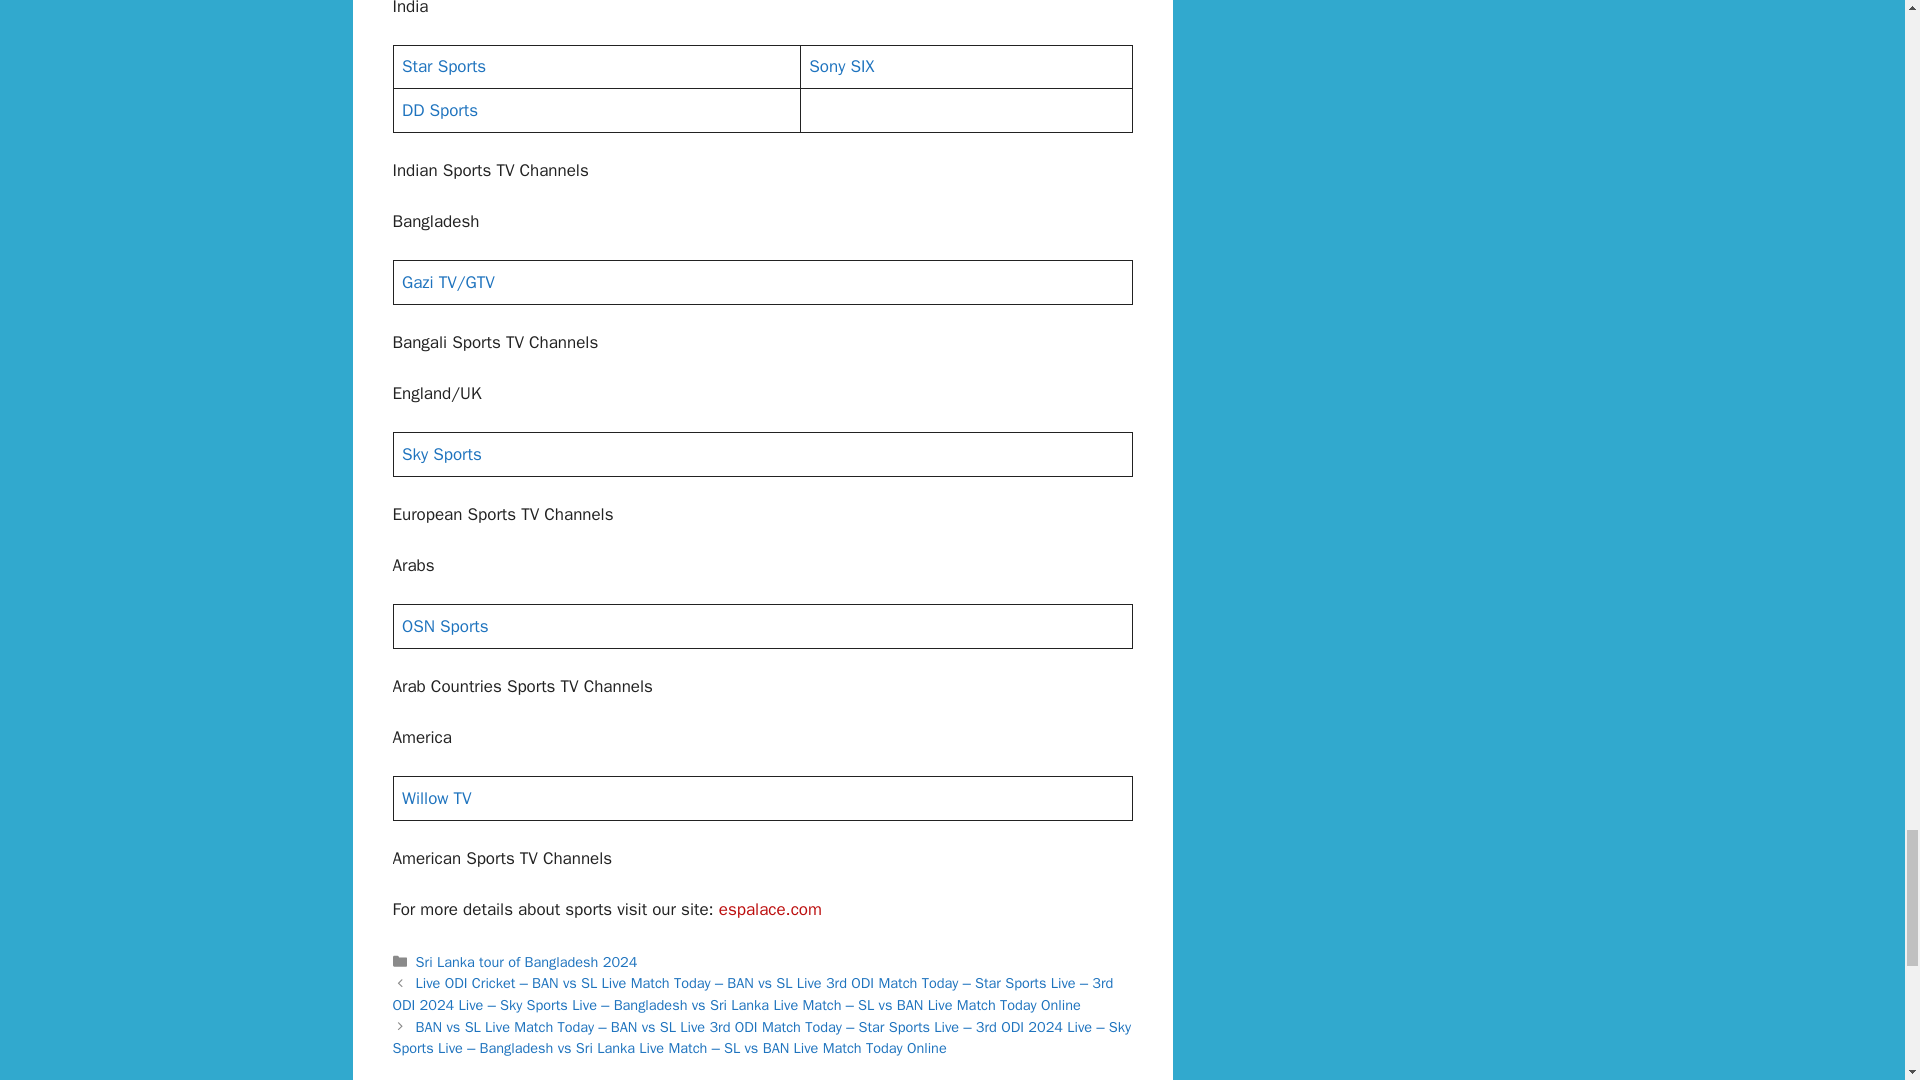 This screenshot has width=1920, height=1080. What do you see at coordinates (445, 626) in the screenshot?
I see `OSN Sports` at bounding box center [445, 626].